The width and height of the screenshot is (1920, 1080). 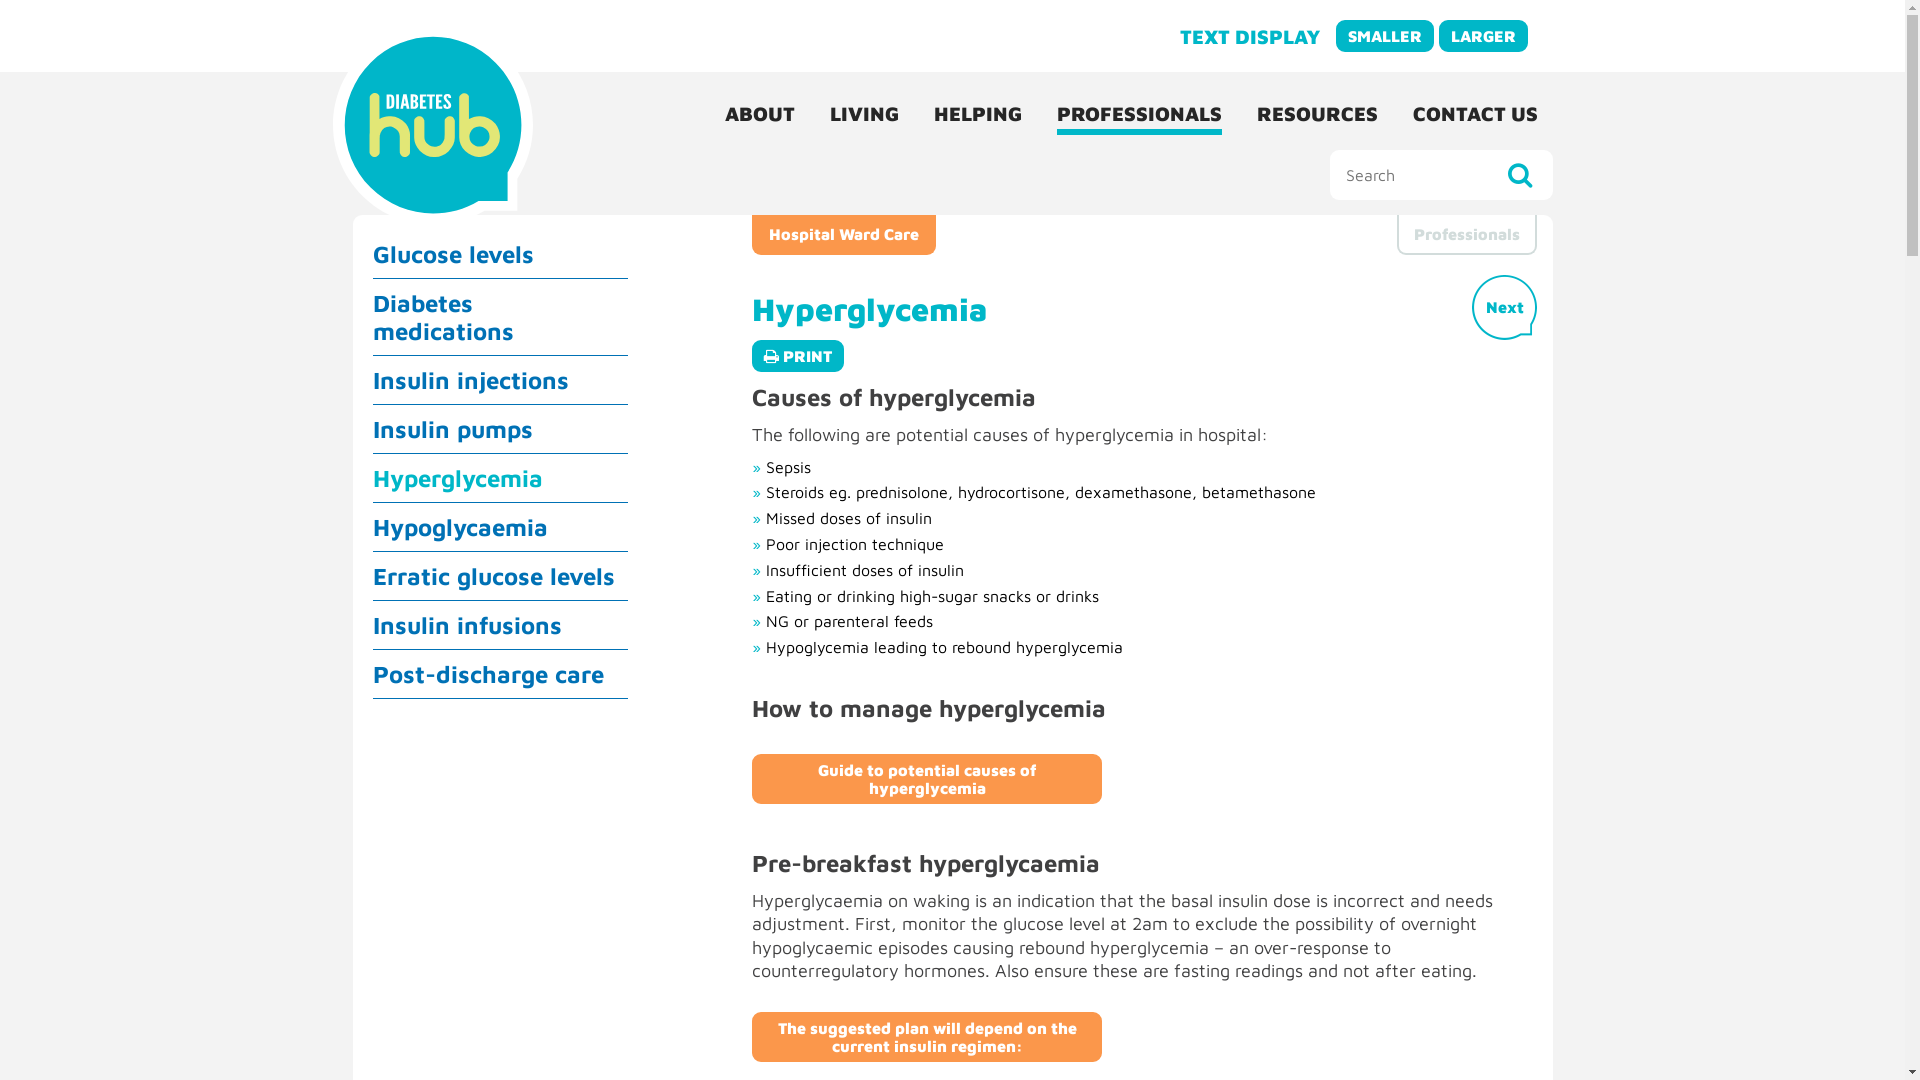 What do you see at coordinates (760, 114) in the screenshot?
I see `ABOUT` at bounding box center [760, 114].